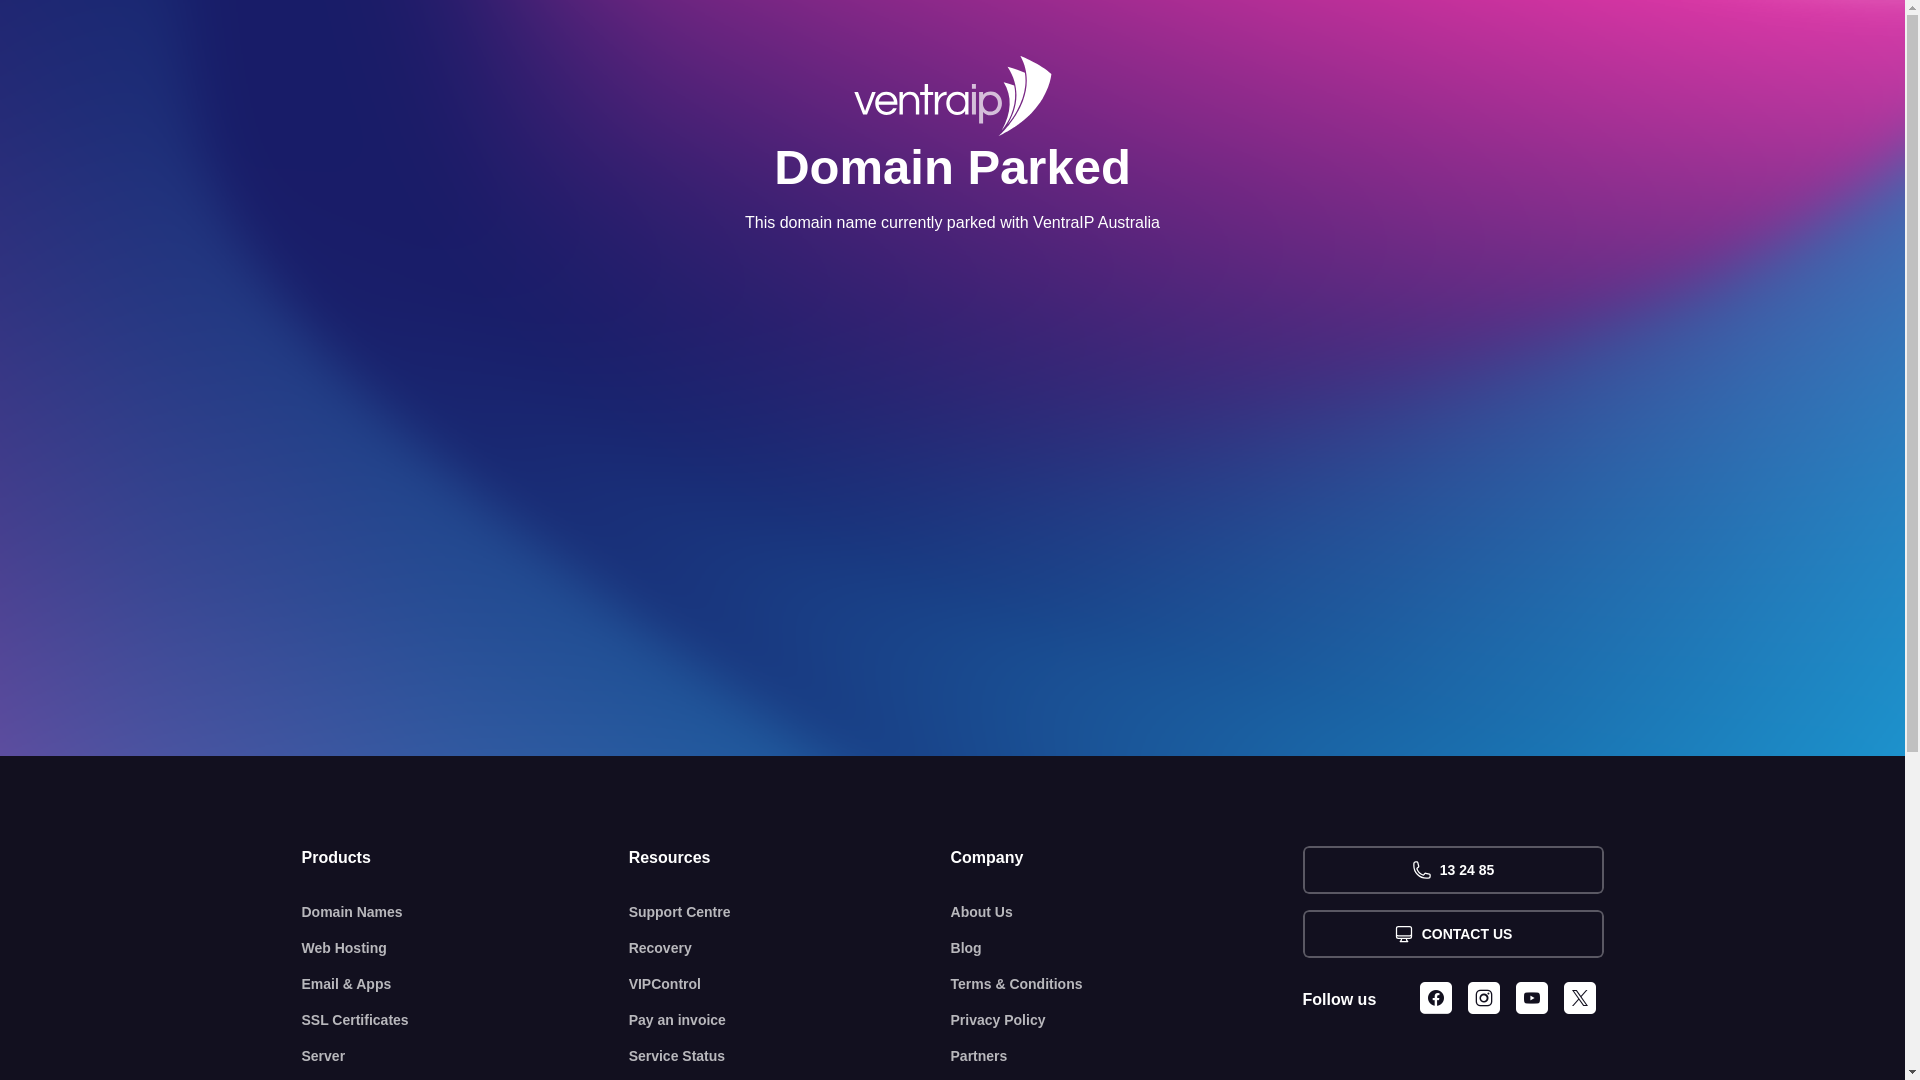 This screenshot has width=1920, height=1080. Describe the element at coordinates (1452, 870) in the screenshot. I see `13 24 85` at that location.